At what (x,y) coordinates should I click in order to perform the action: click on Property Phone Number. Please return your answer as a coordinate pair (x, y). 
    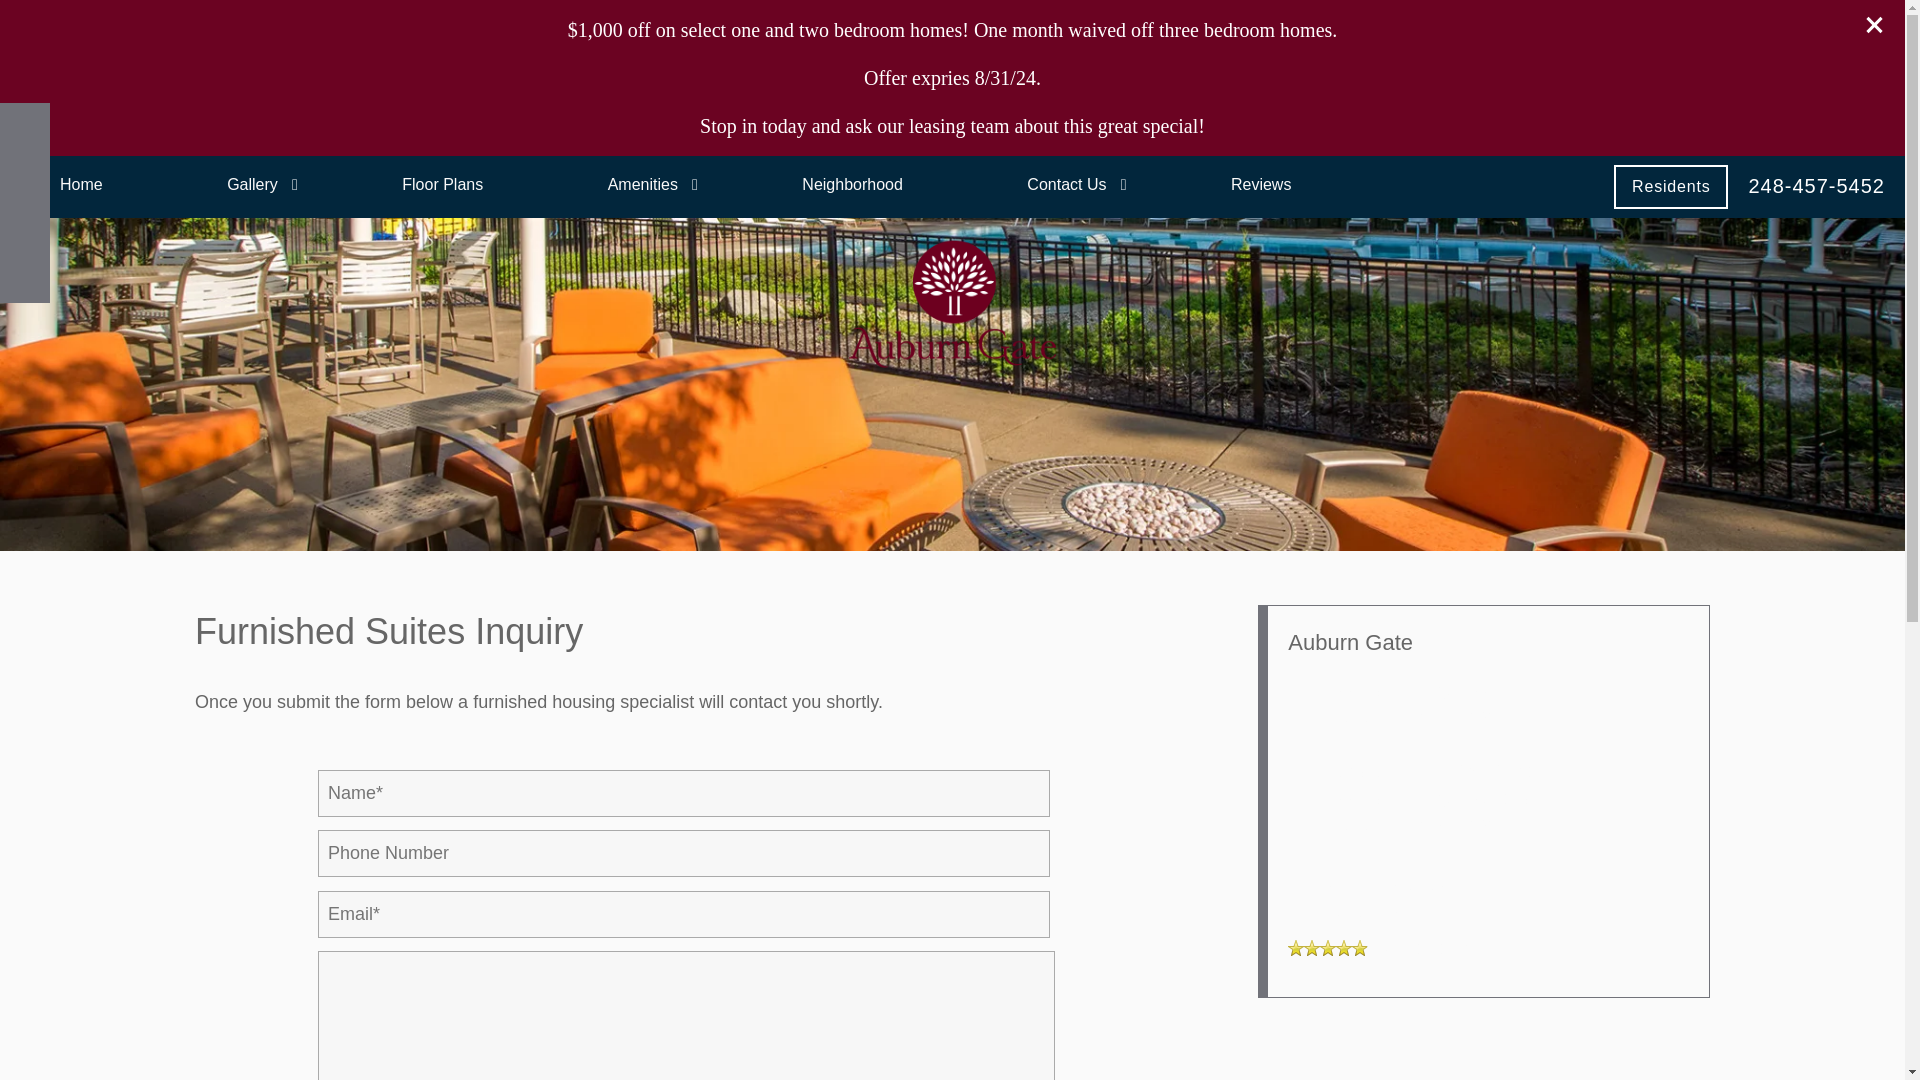
    Looking at the image, I should click on (1816, 185).